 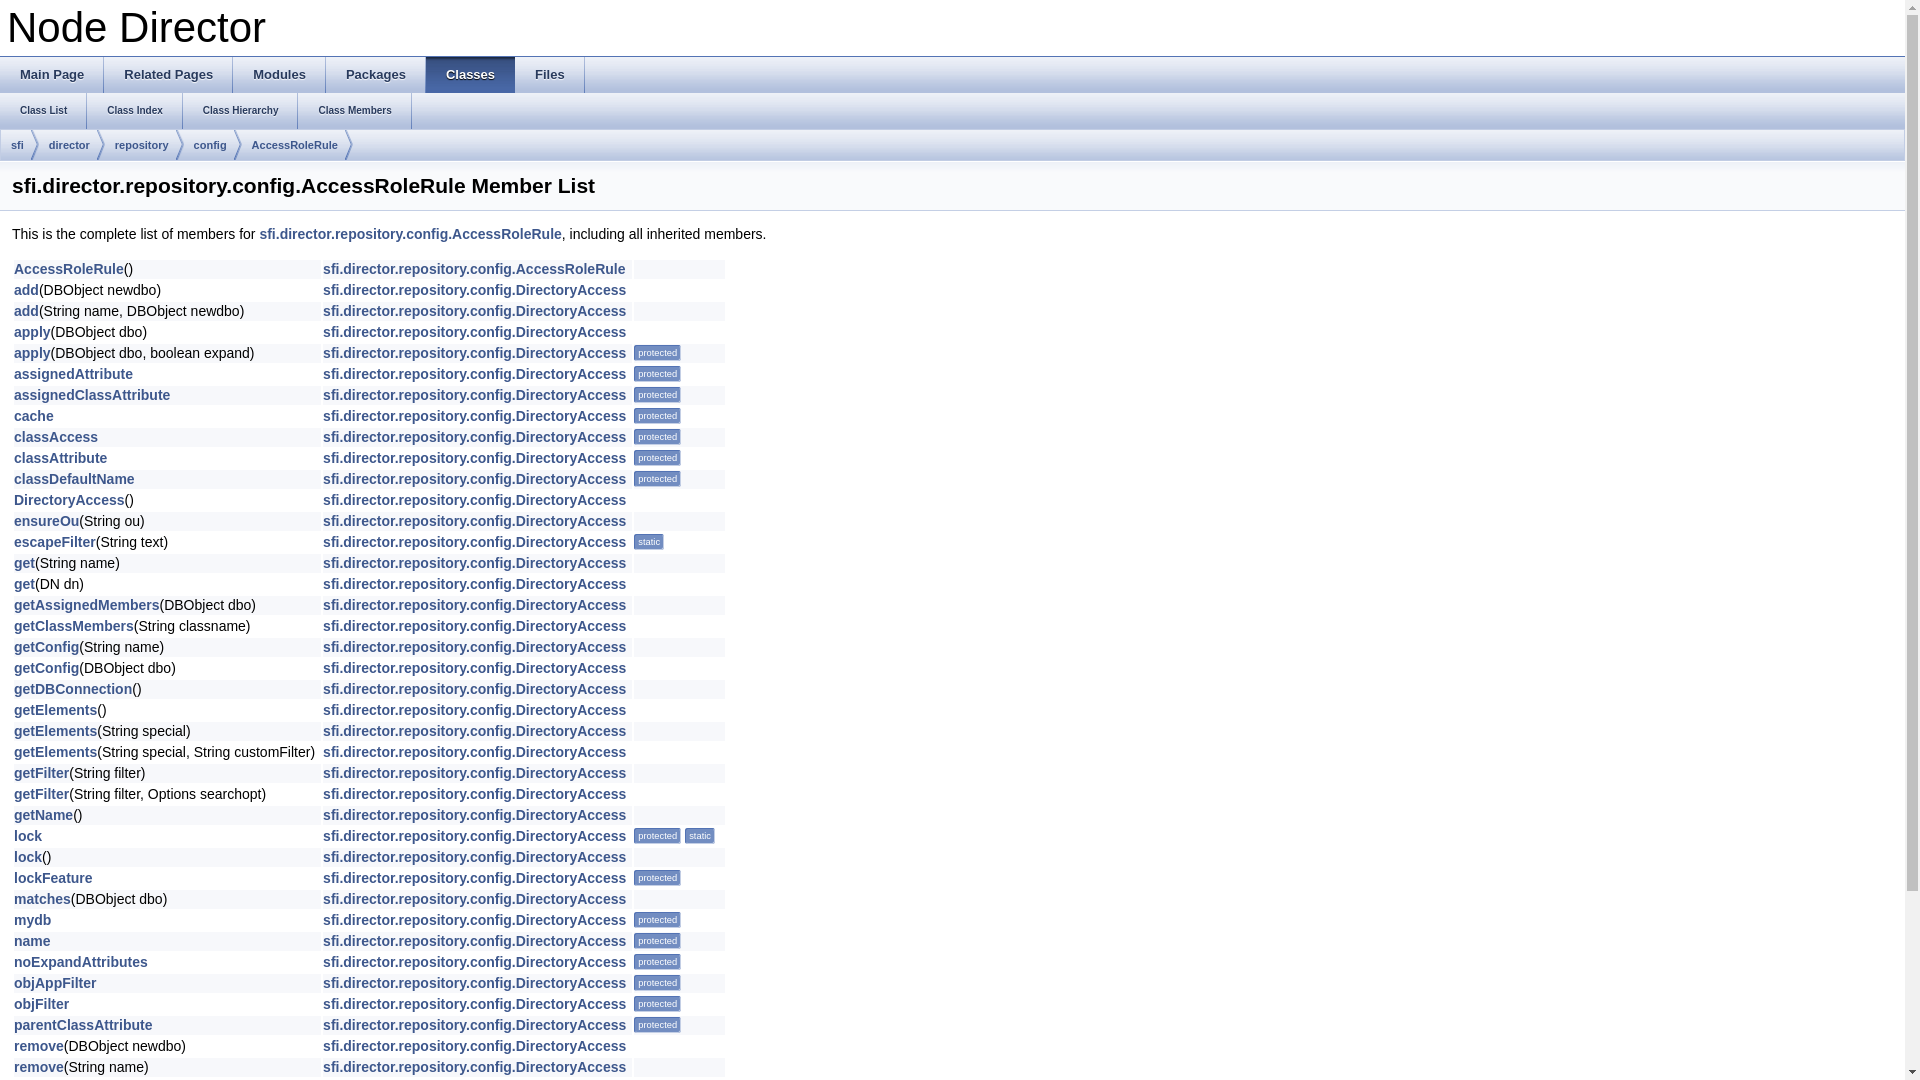 I want to click on Modules, so click(x=280, y=75).